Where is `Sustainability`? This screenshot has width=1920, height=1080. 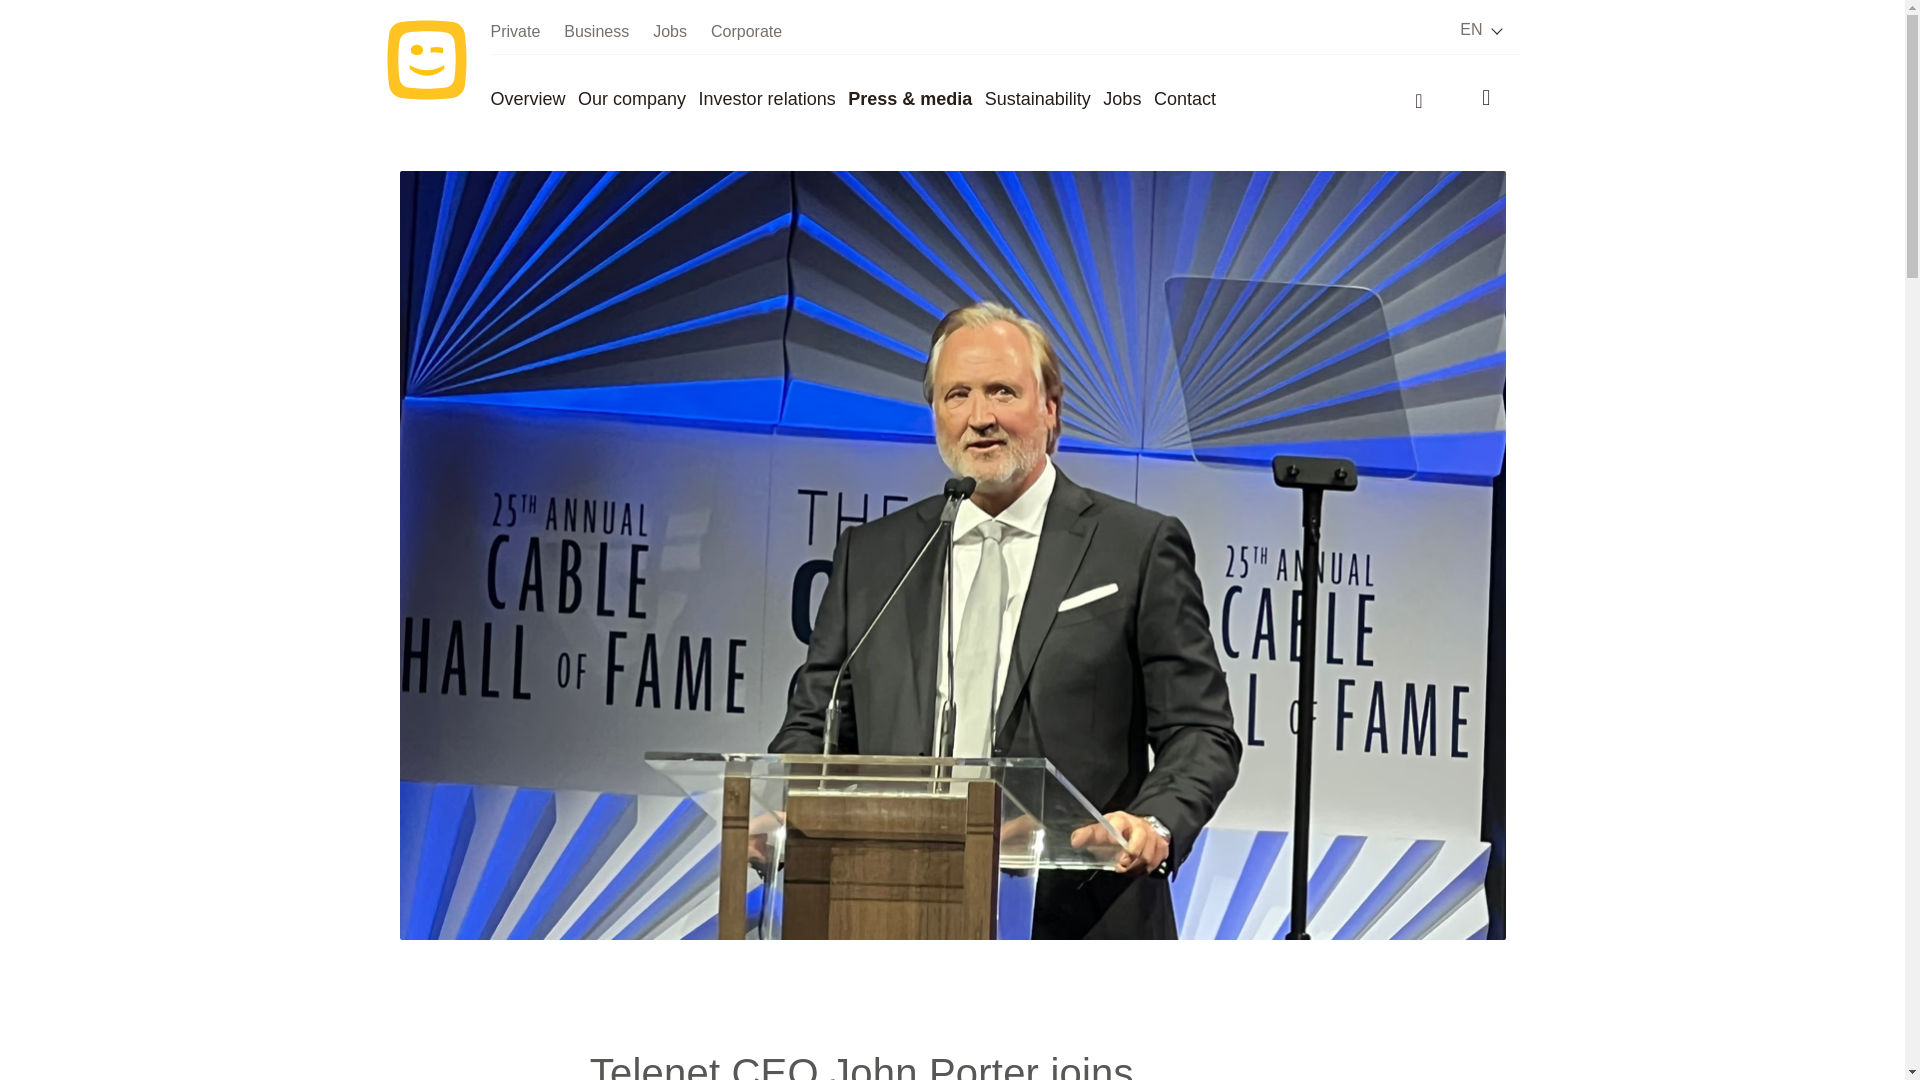 Sustainability is located at coordinates (1037, 98).